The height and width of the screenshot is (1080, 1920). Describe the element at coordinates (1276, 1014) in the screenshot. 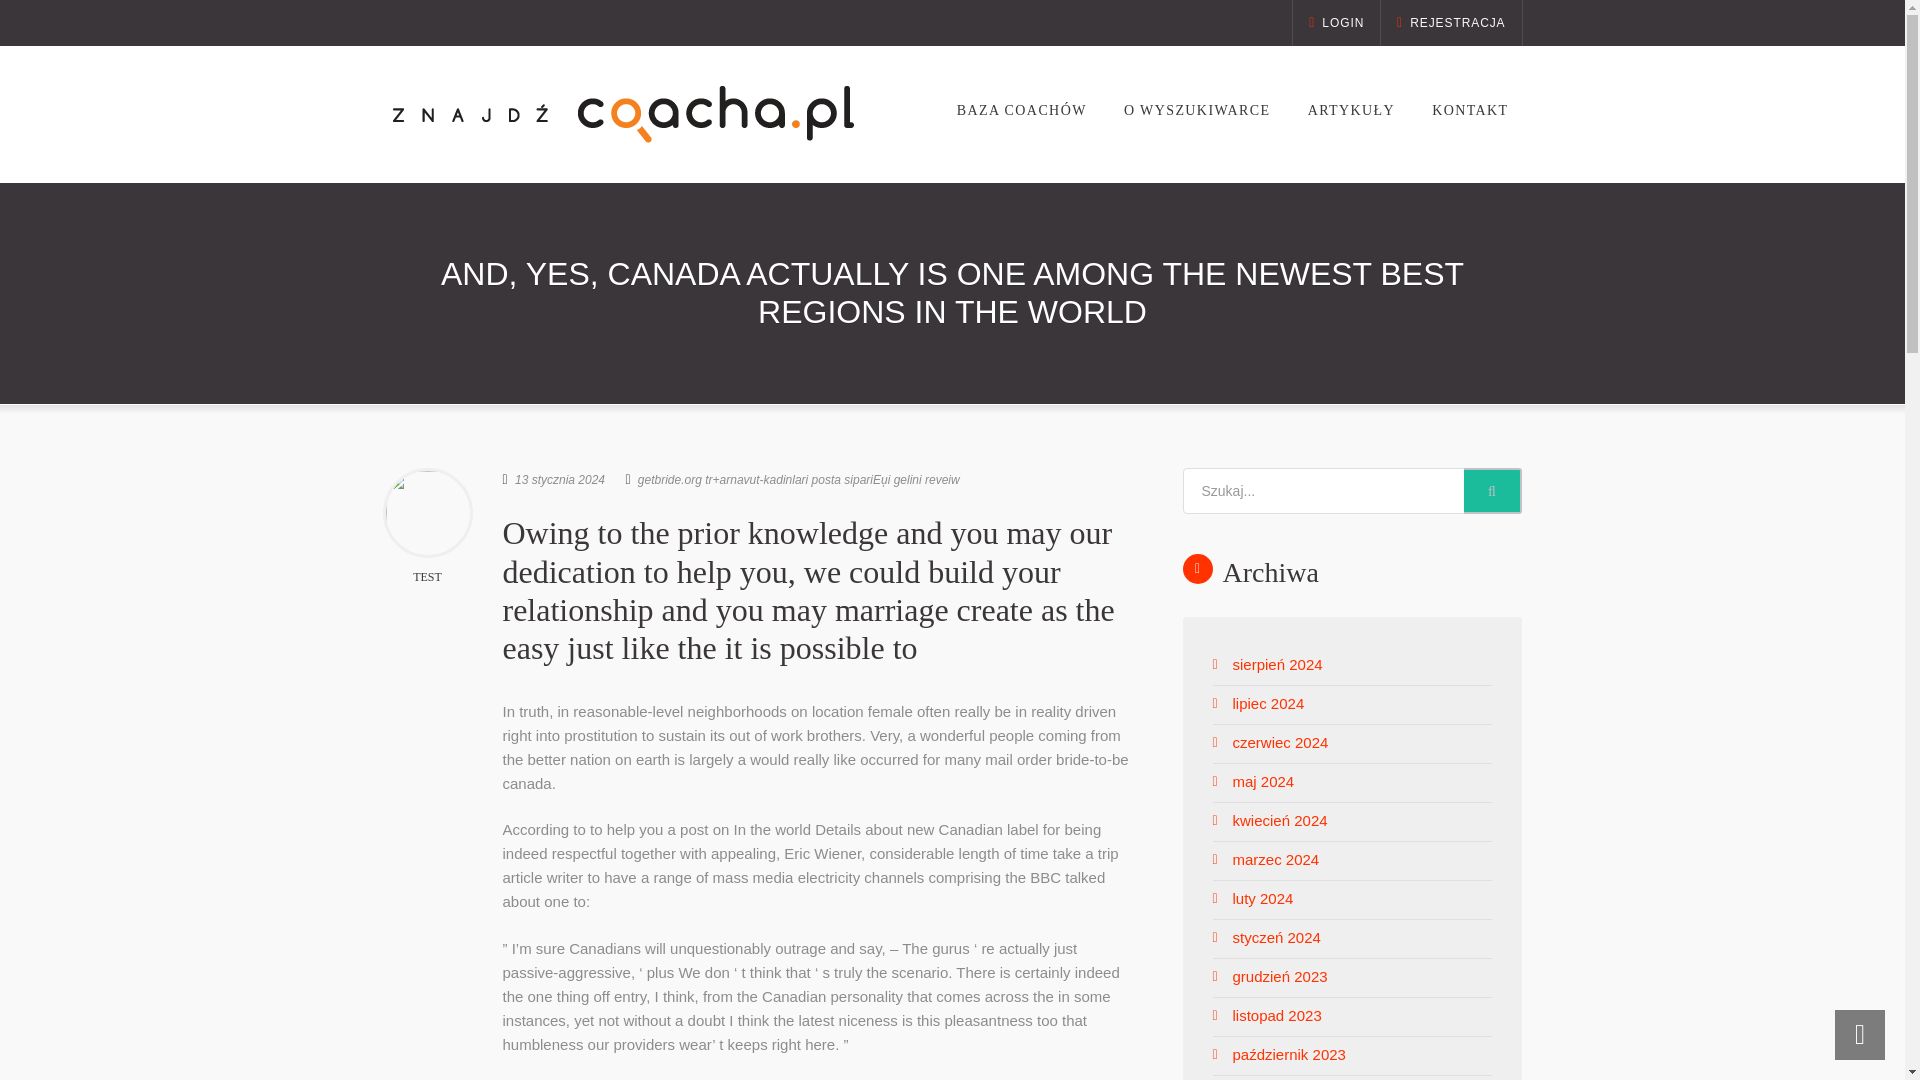

I see `listopad 2023` at that location.